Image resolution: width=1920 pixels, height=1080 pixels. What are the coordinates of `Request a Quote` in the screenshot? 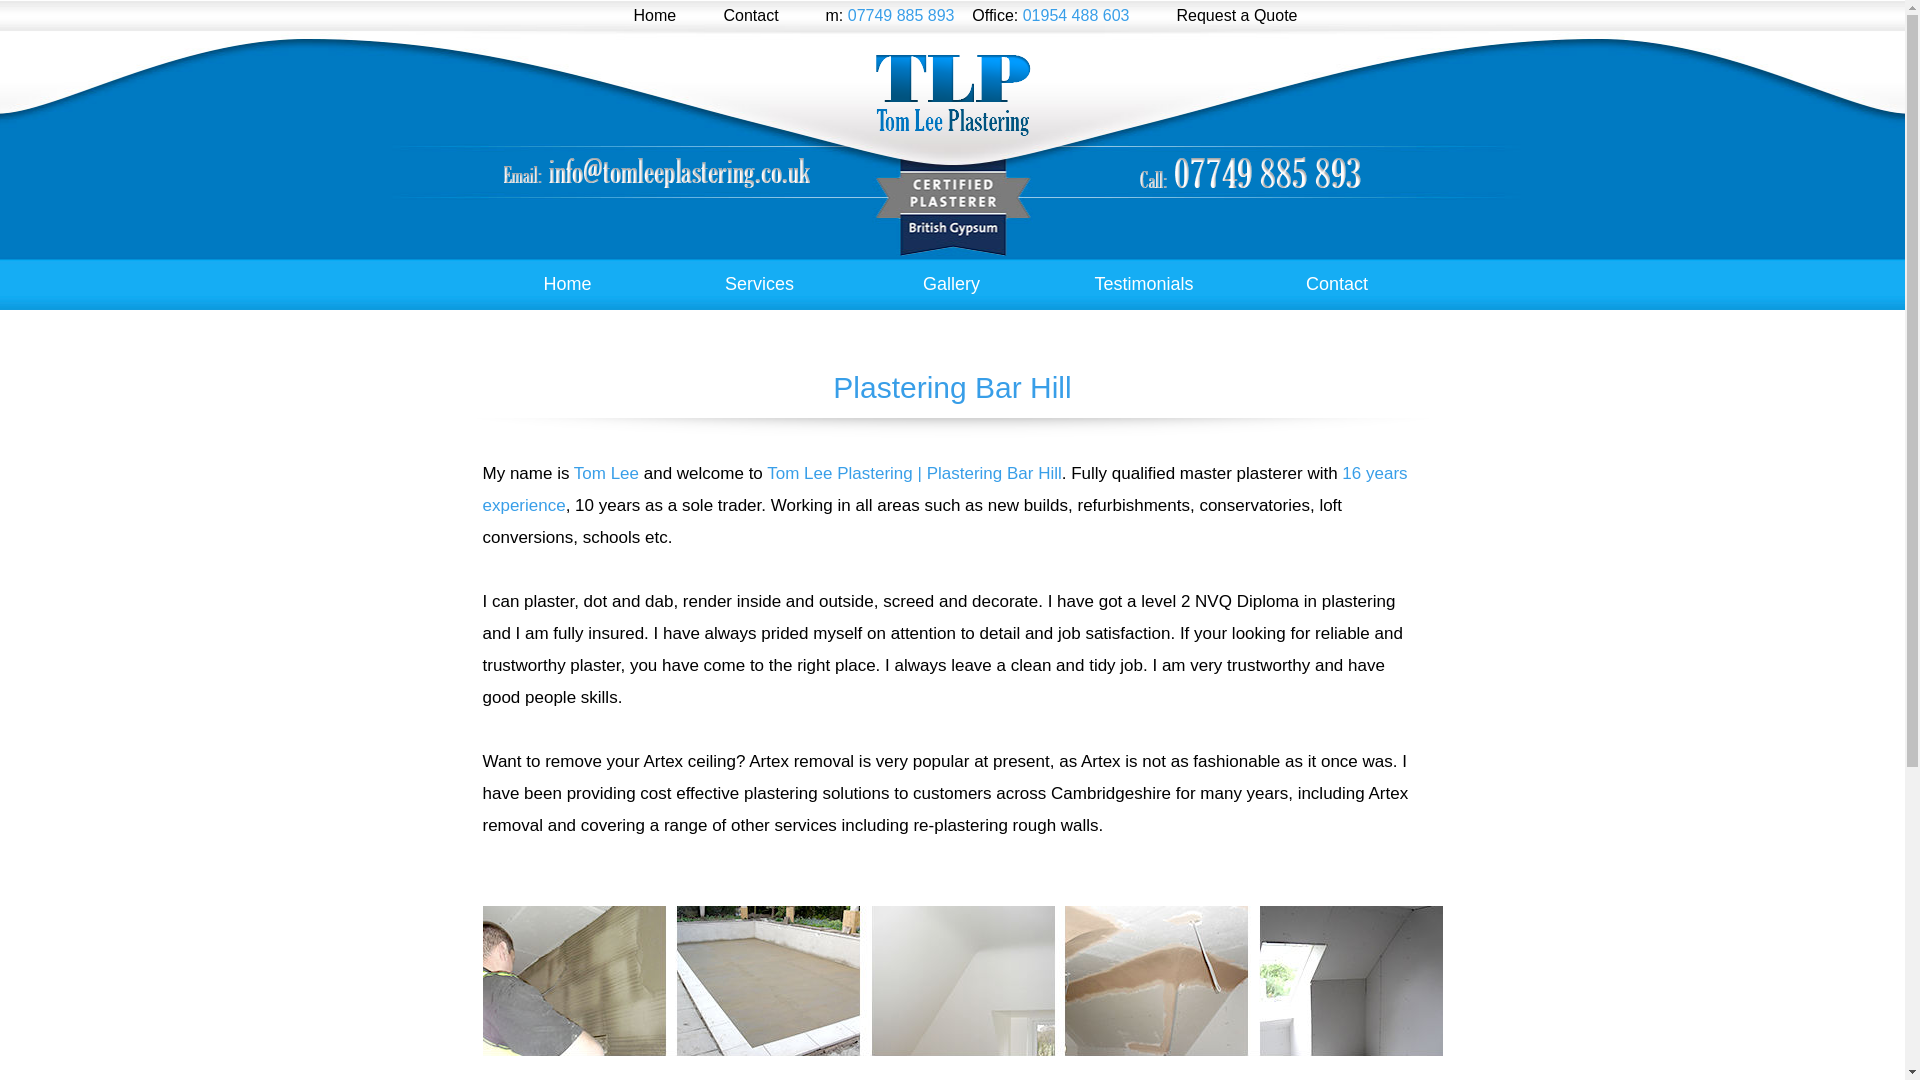 It's located at (1236, 14).